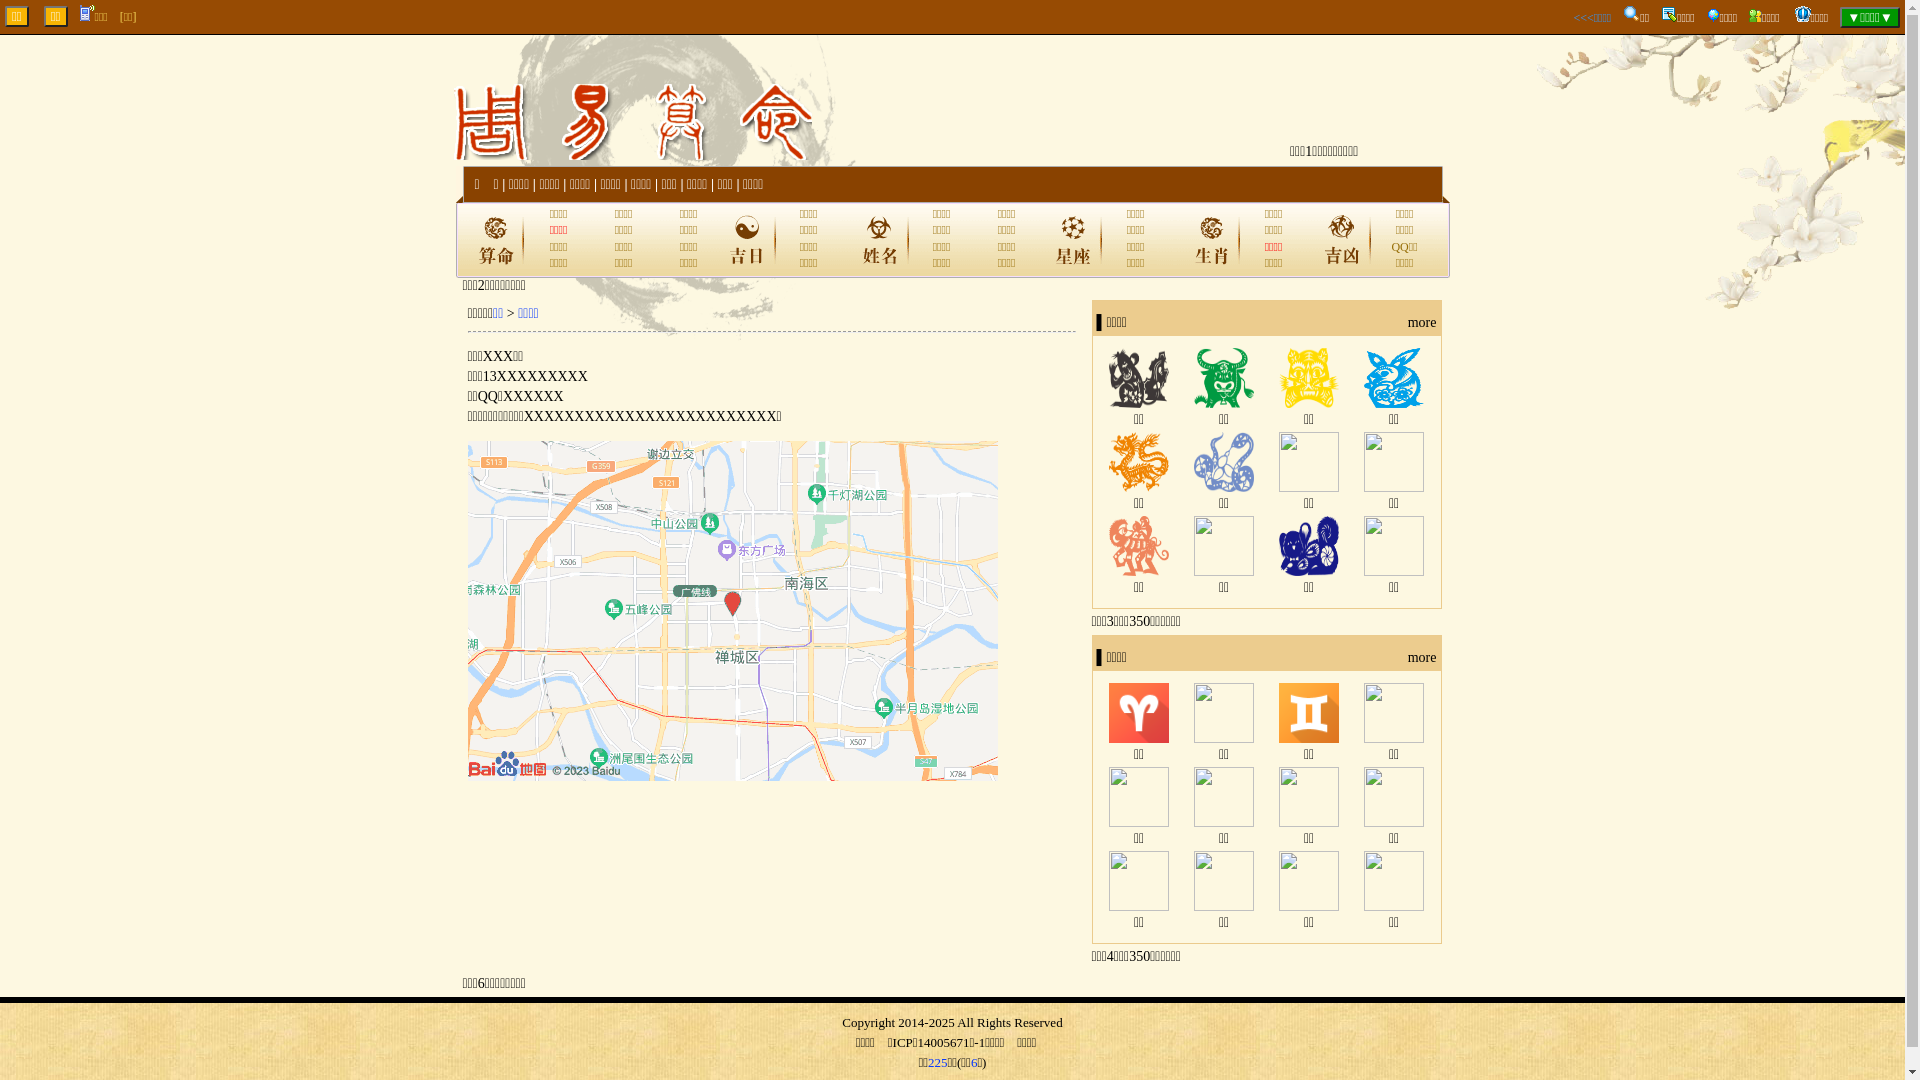 Image resolution: width=1920 pixels, height=1080 pixels. Describe the element at coordinates (1422, 323) in the screenshot. I see `more` at that location.